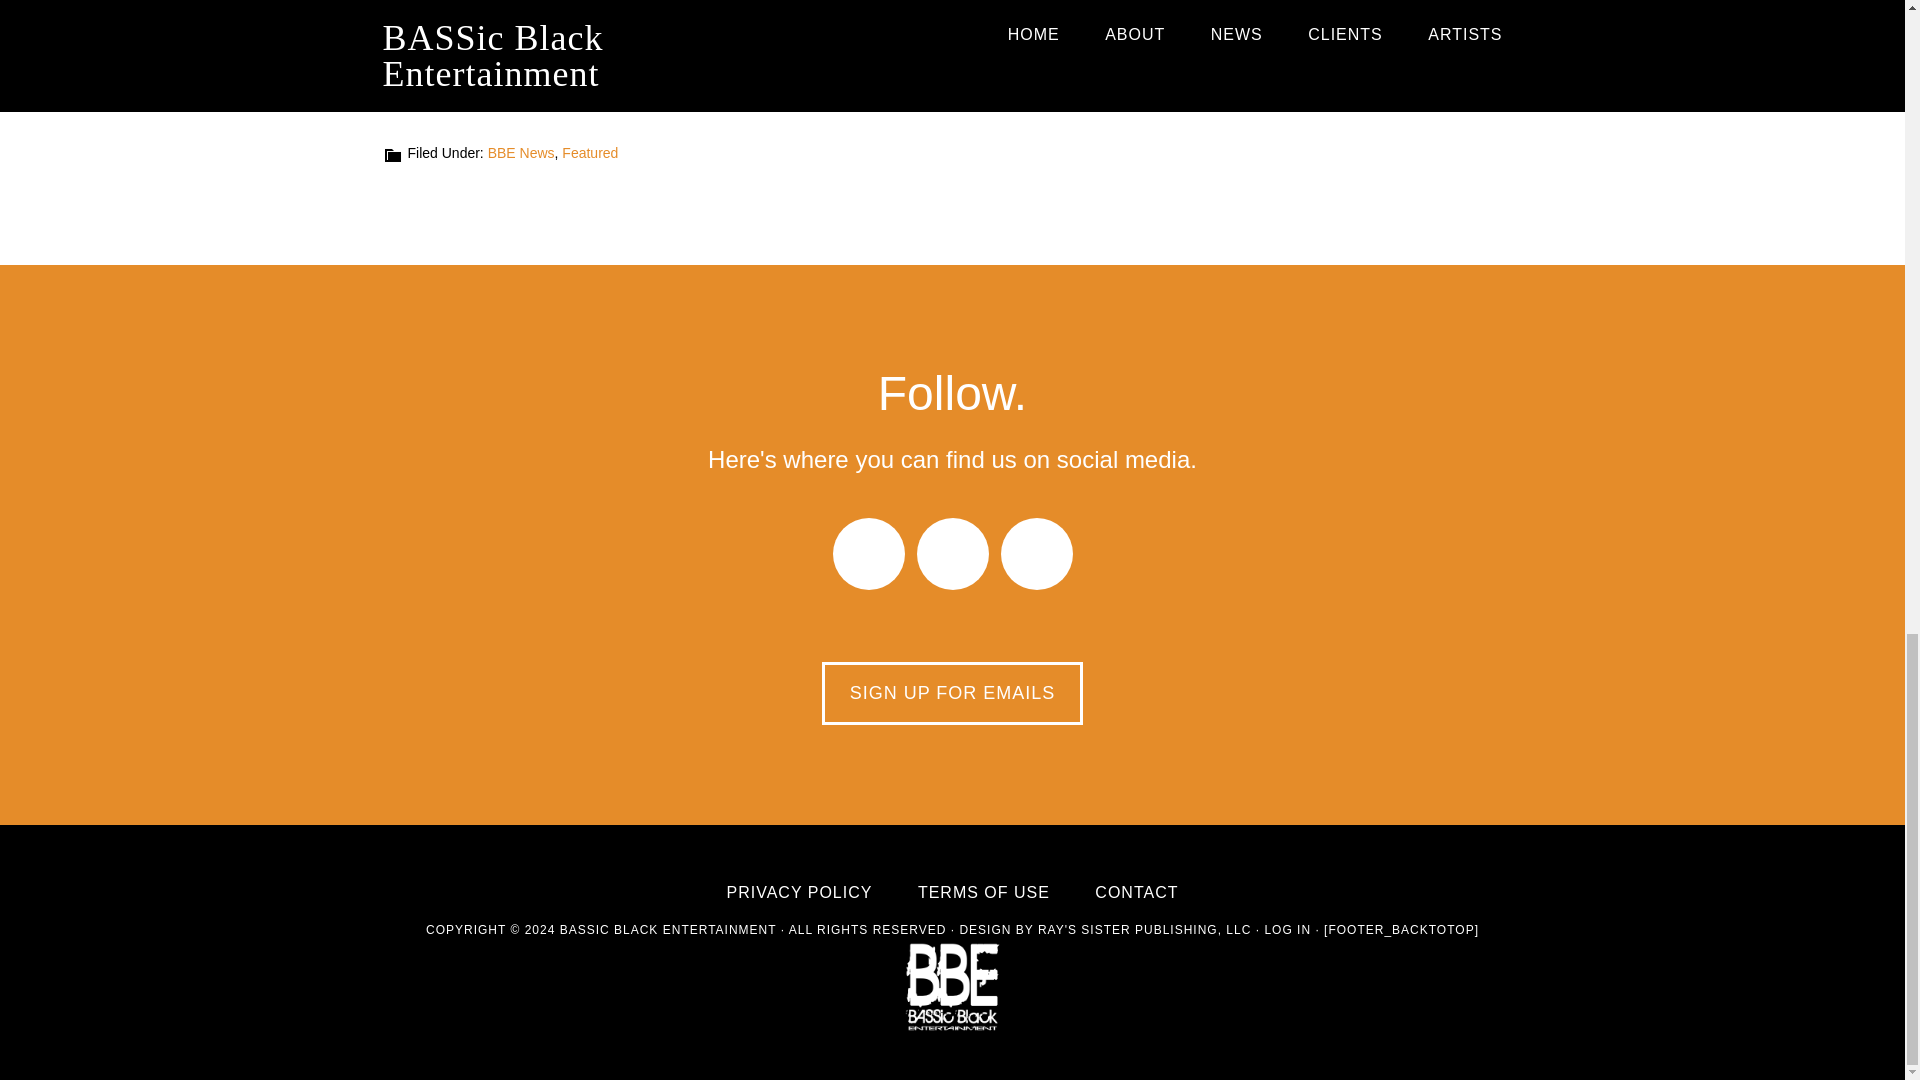 Image resolution: width=1920 pixels, height=1080 pixels. I want to click on Featured, so click(590, 152).